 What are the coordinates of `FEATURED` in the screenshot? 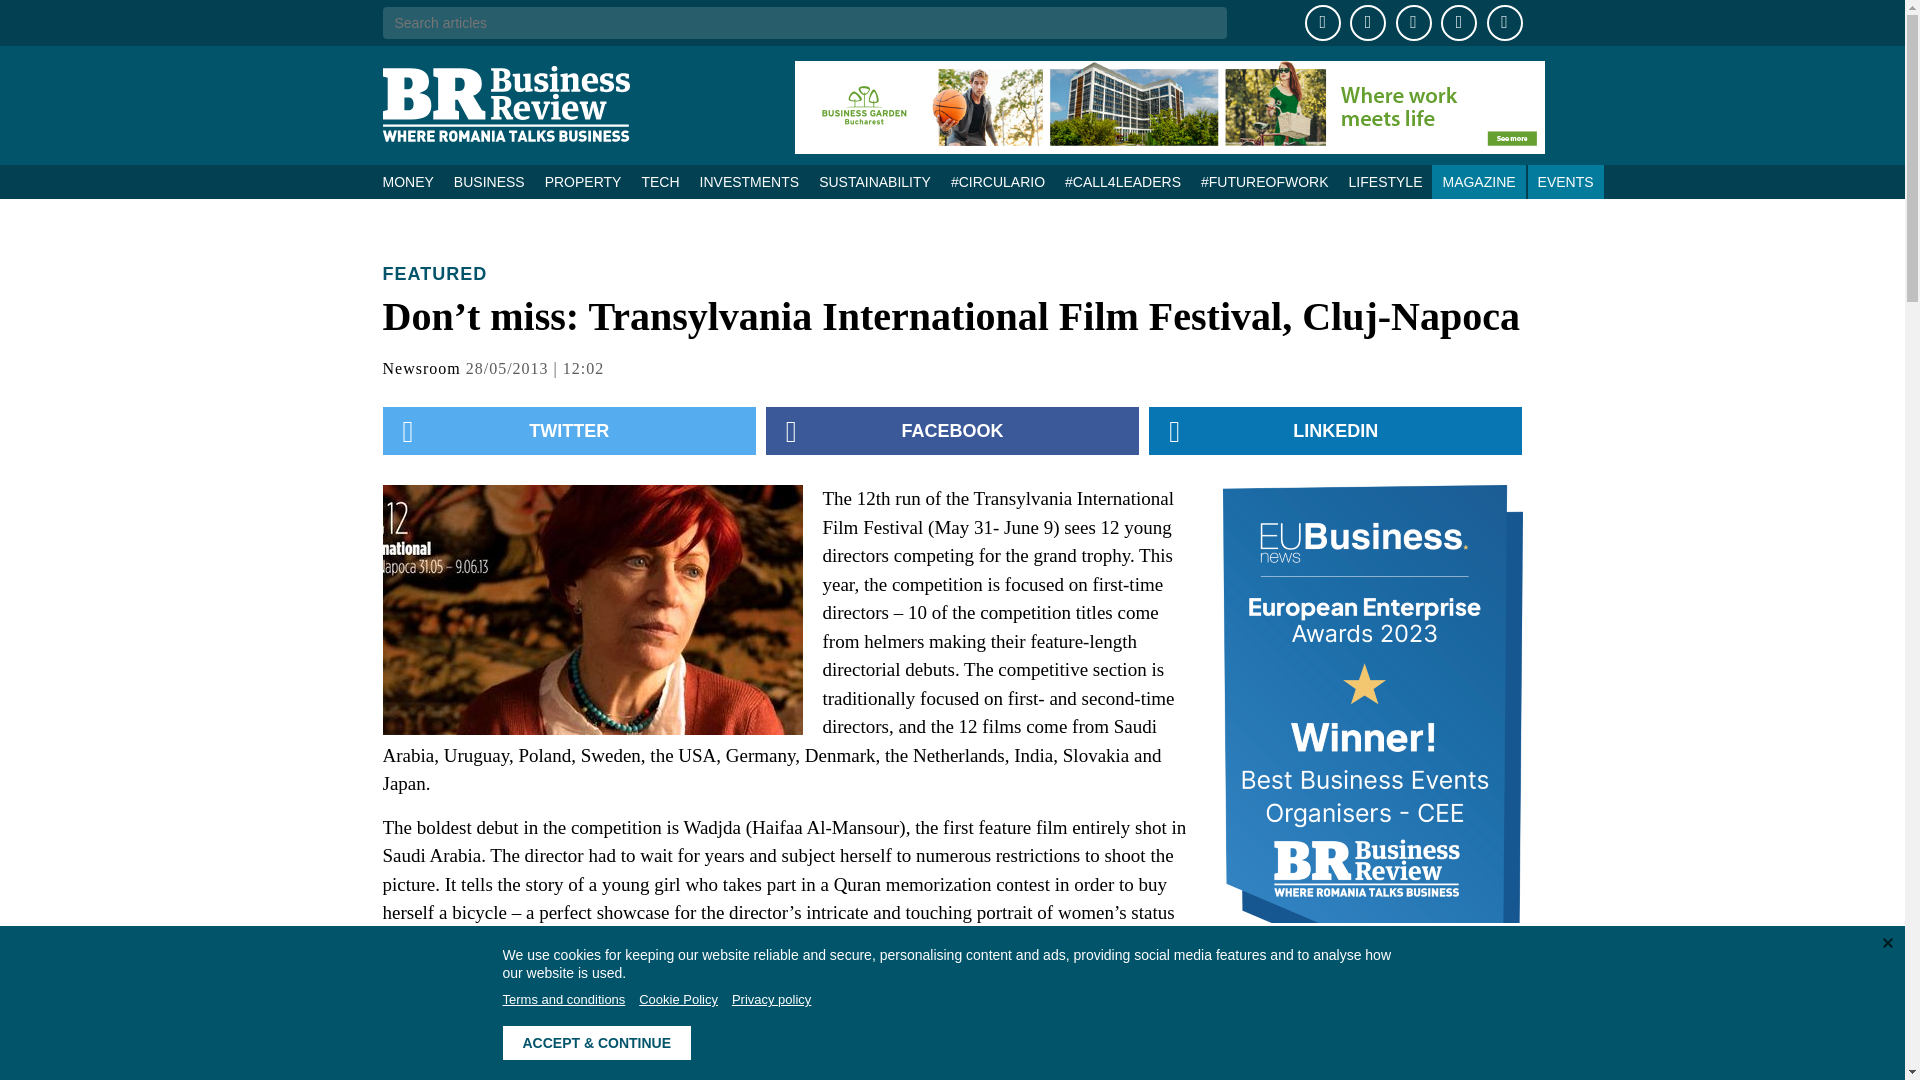 It's located at (434, 274).